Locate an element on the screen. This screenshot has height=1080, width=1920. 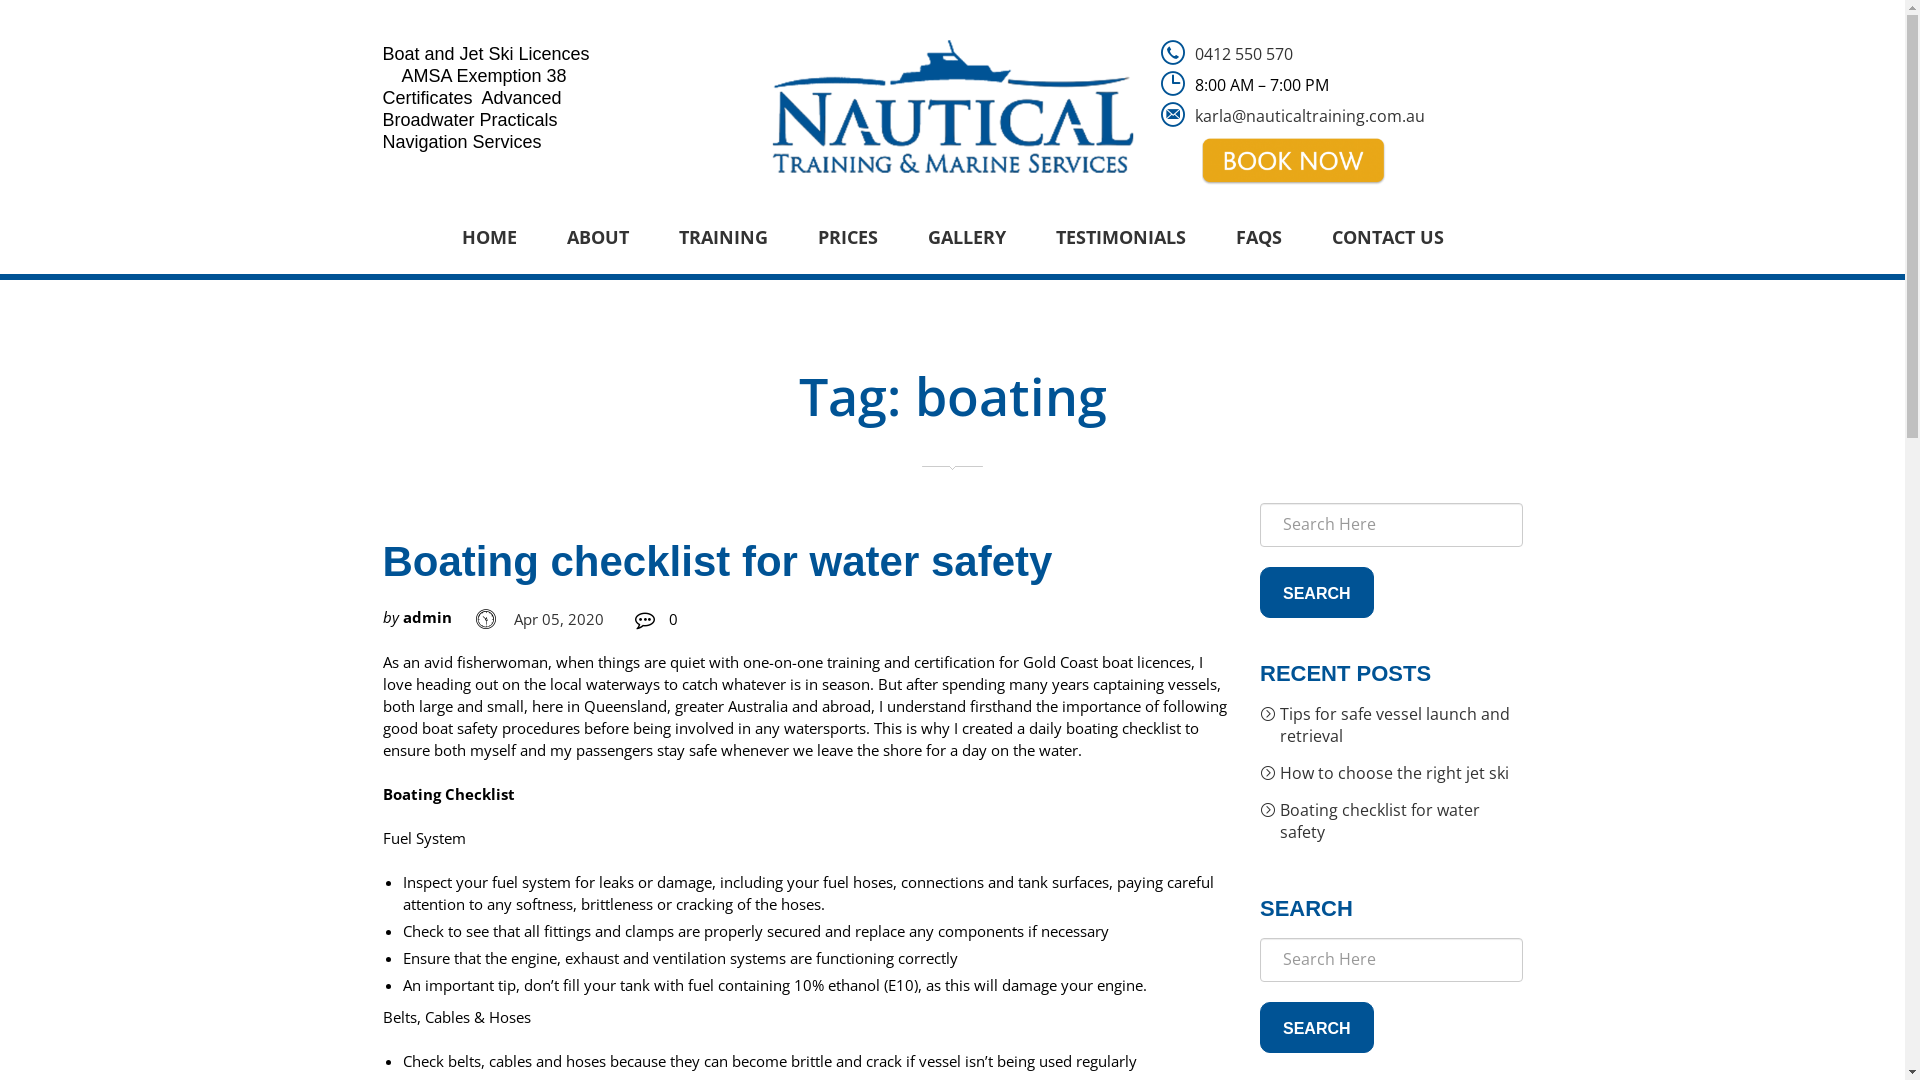
FAQS is located at coordinates (1258, 237).